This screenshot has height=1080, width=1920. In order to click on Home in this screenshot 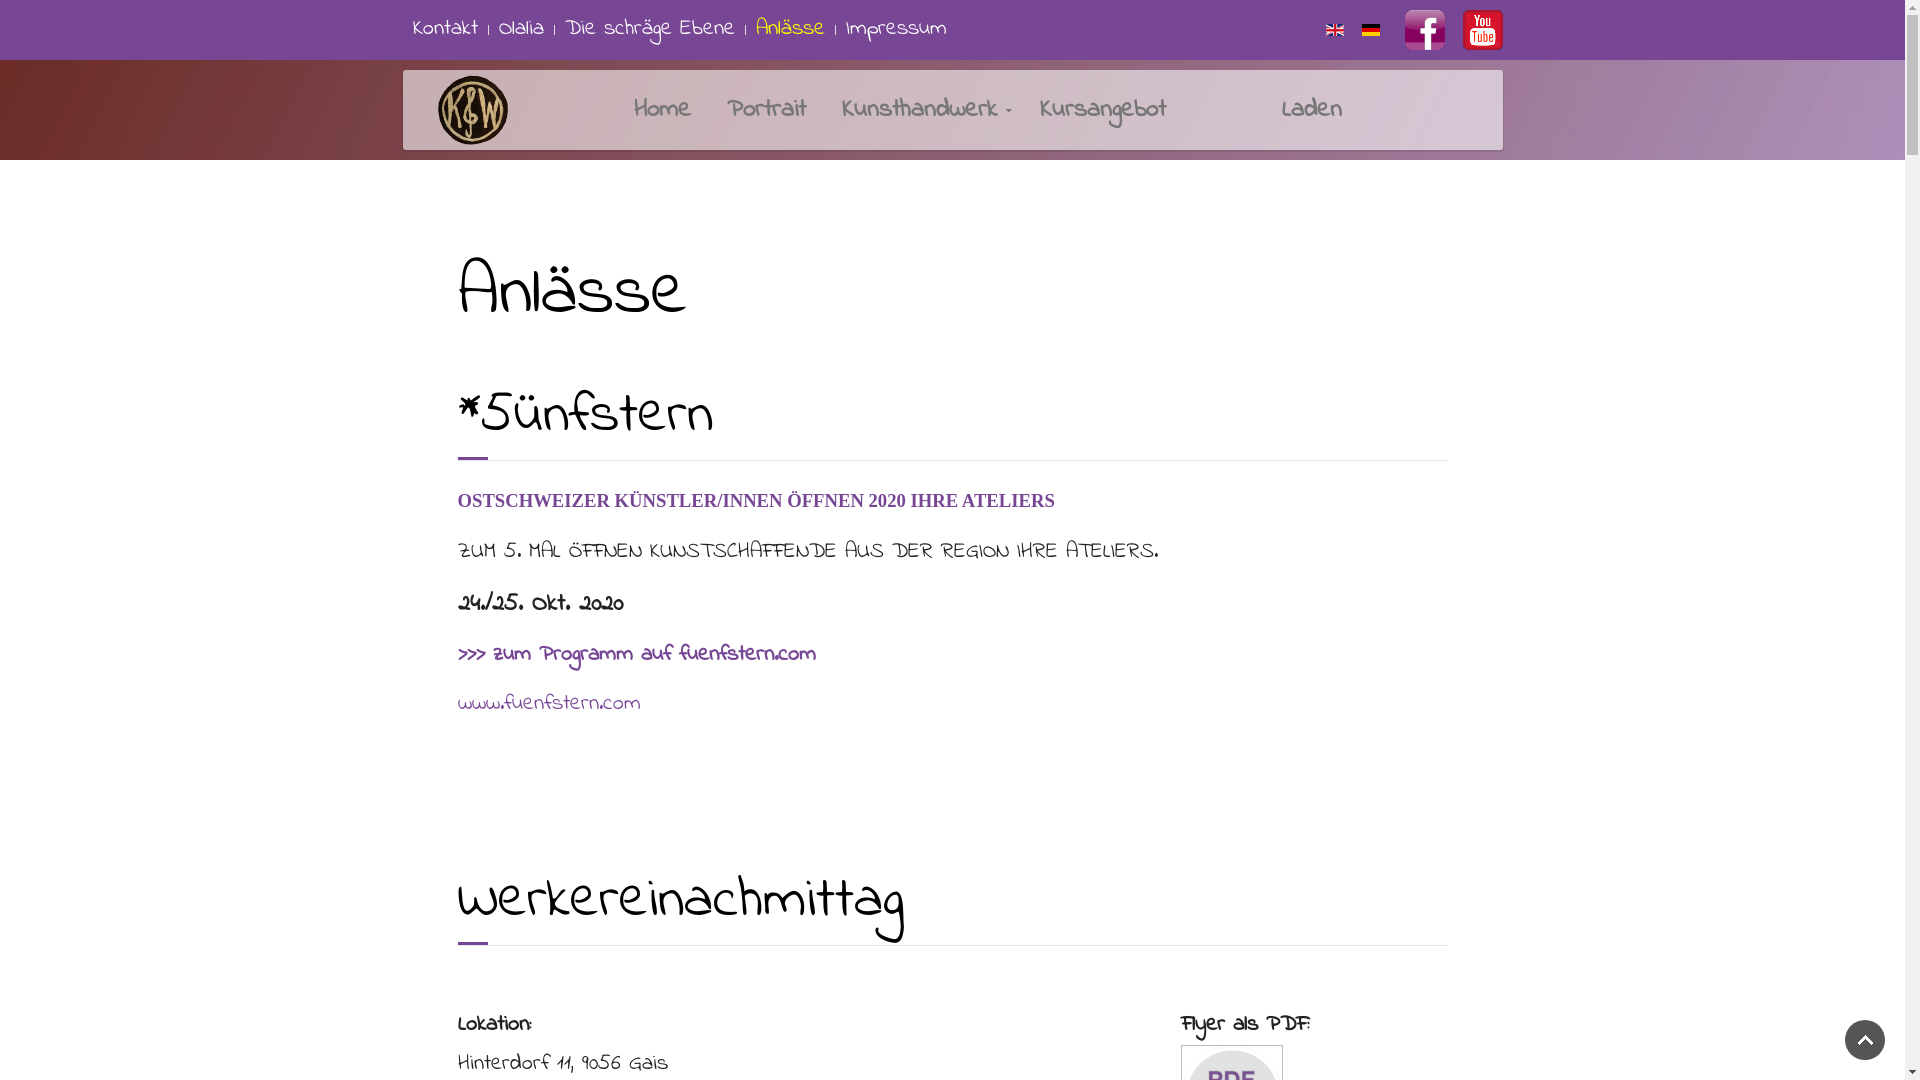, I will do `click(662, 110)`.